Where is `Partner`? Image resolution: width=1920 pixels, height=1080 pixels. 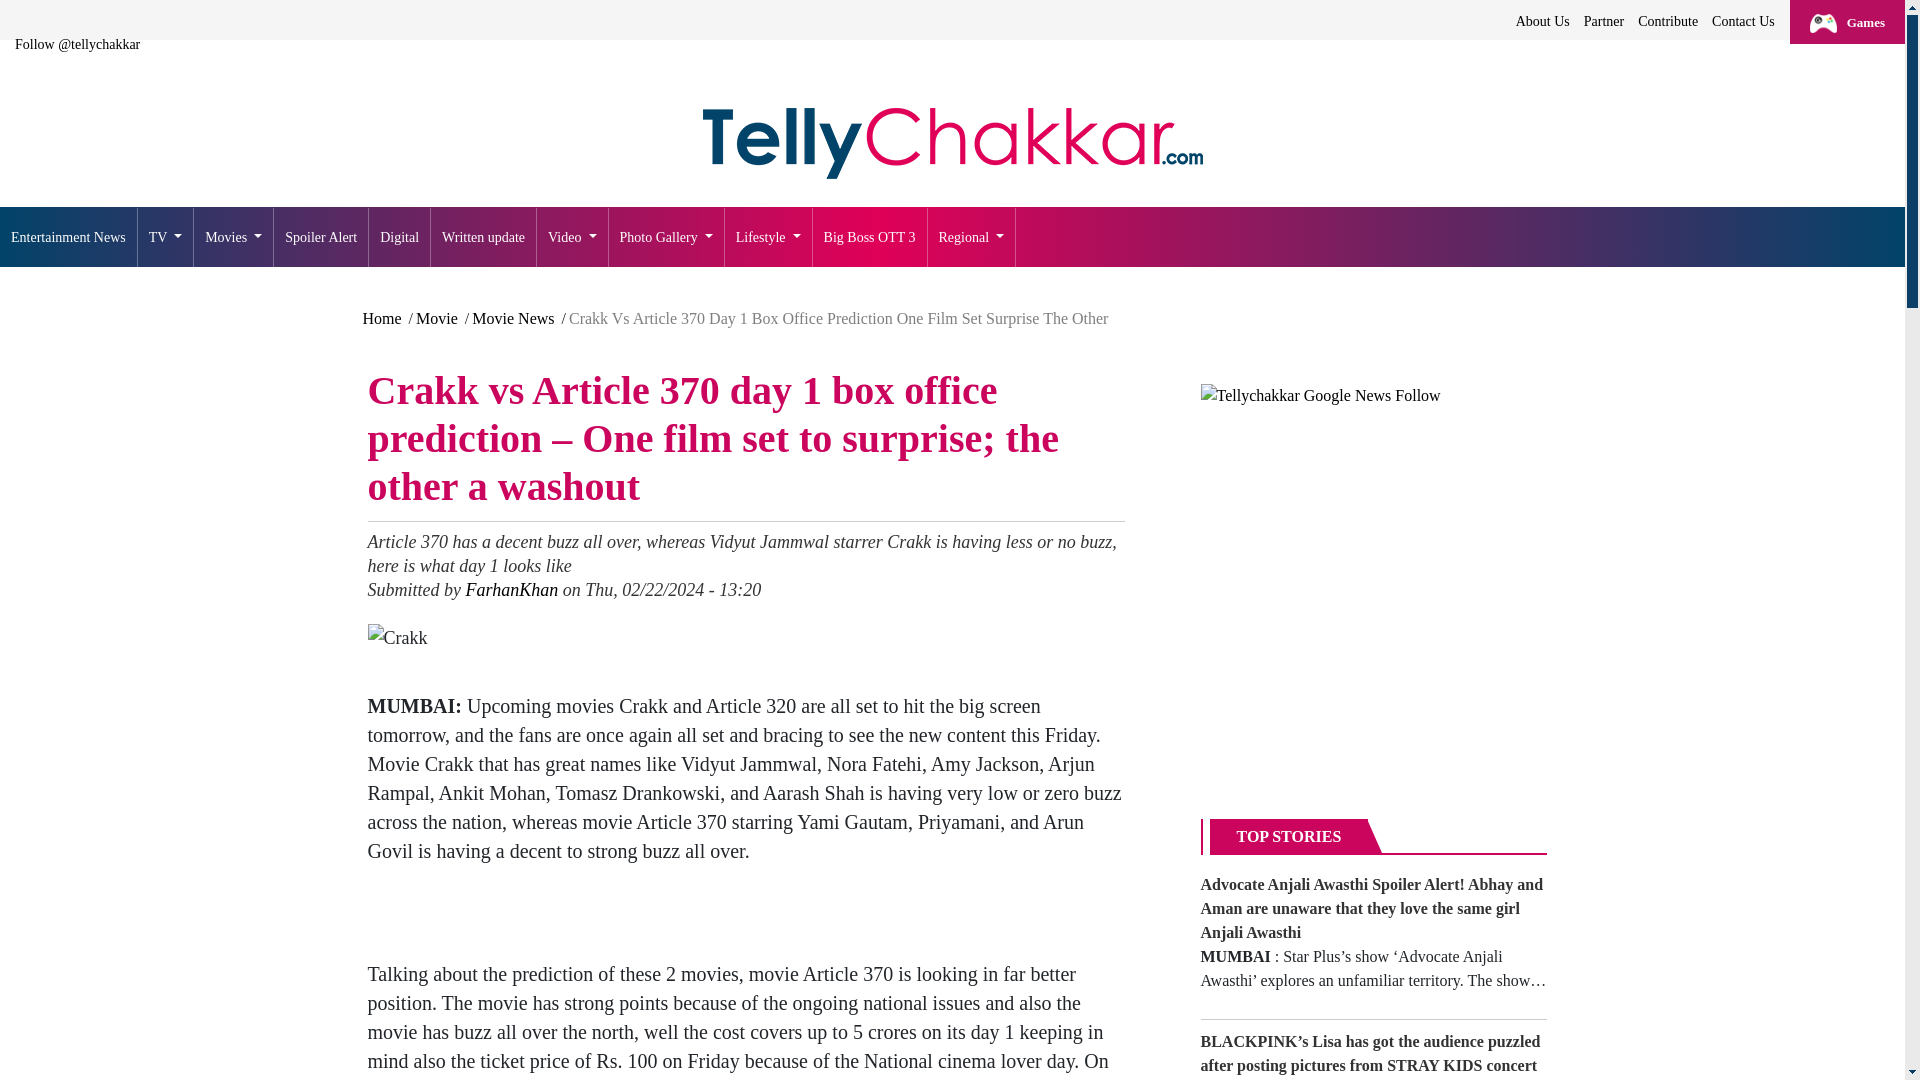
Partner is located at coordinates (1603, 21).